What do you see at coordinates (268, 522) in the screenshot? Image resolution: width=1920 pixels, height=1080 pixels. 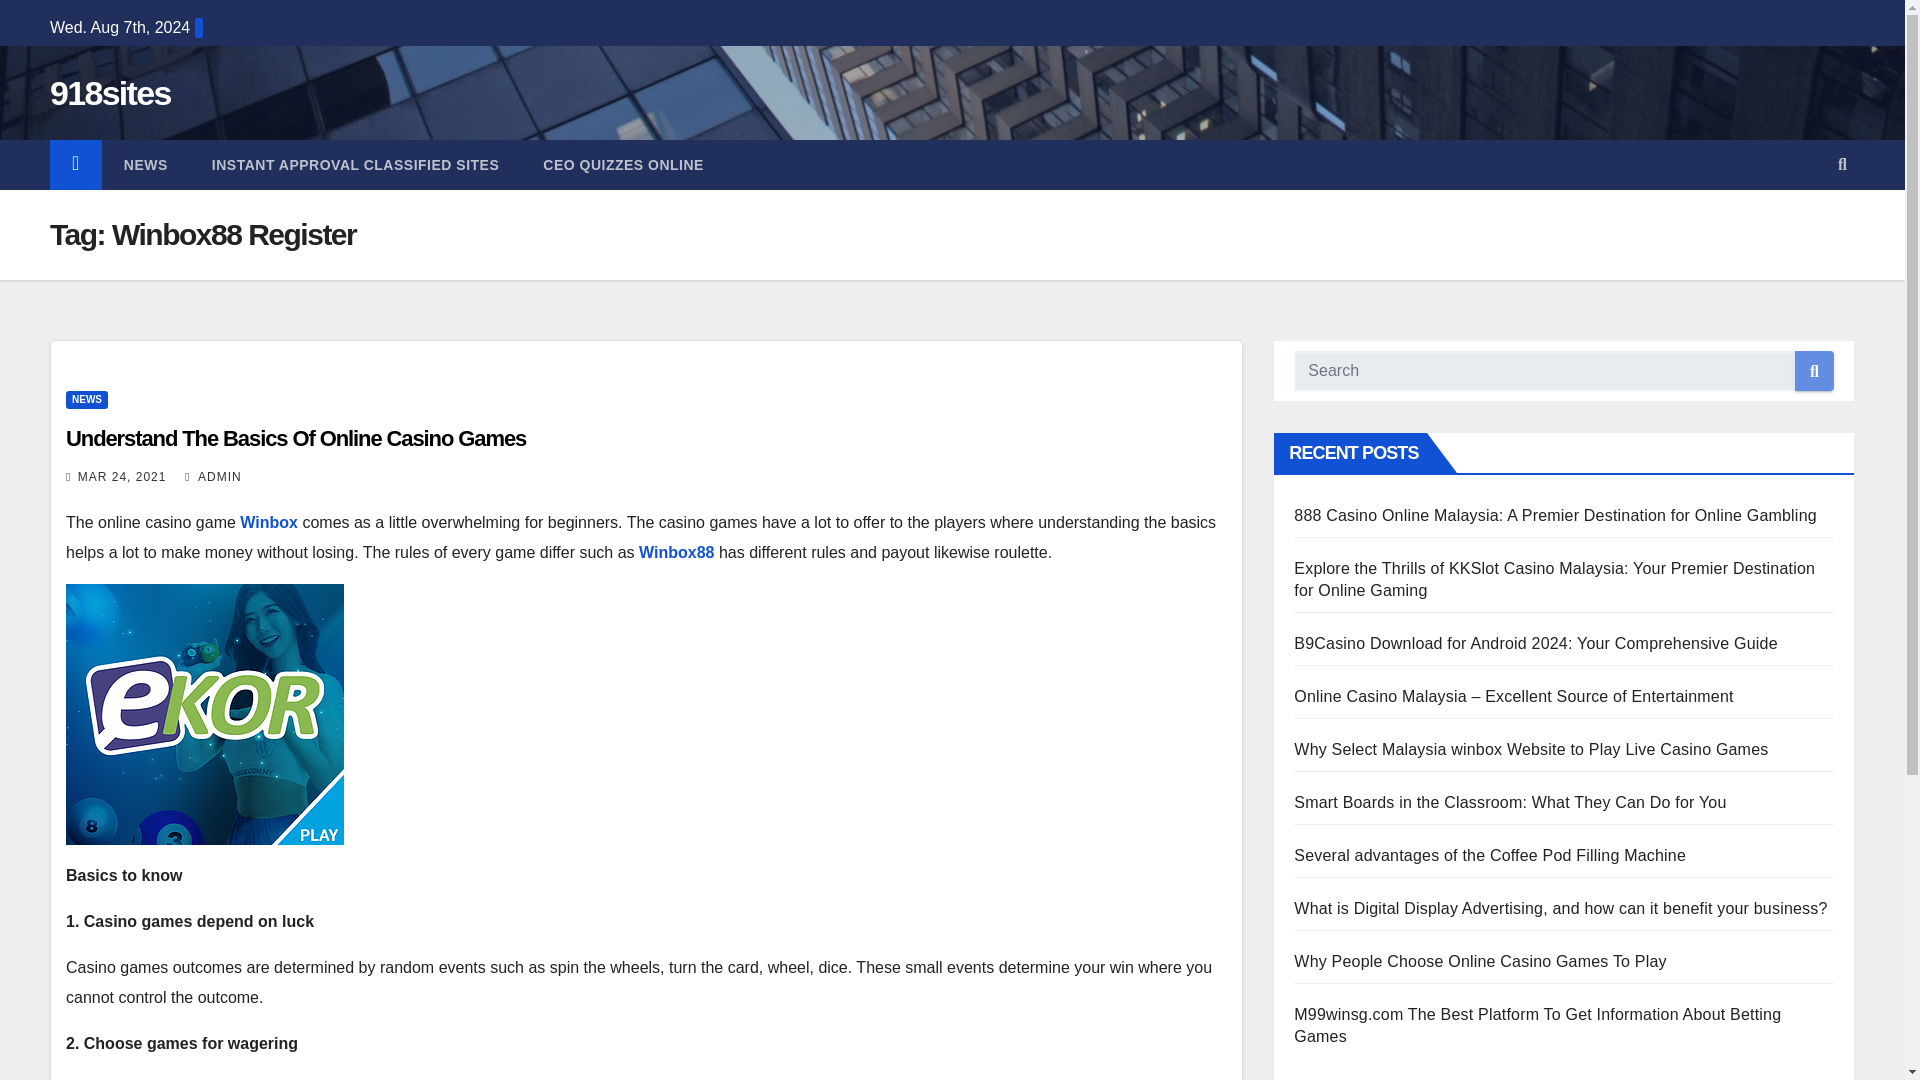 I see `Winbox` at bounding box center [268, 522].